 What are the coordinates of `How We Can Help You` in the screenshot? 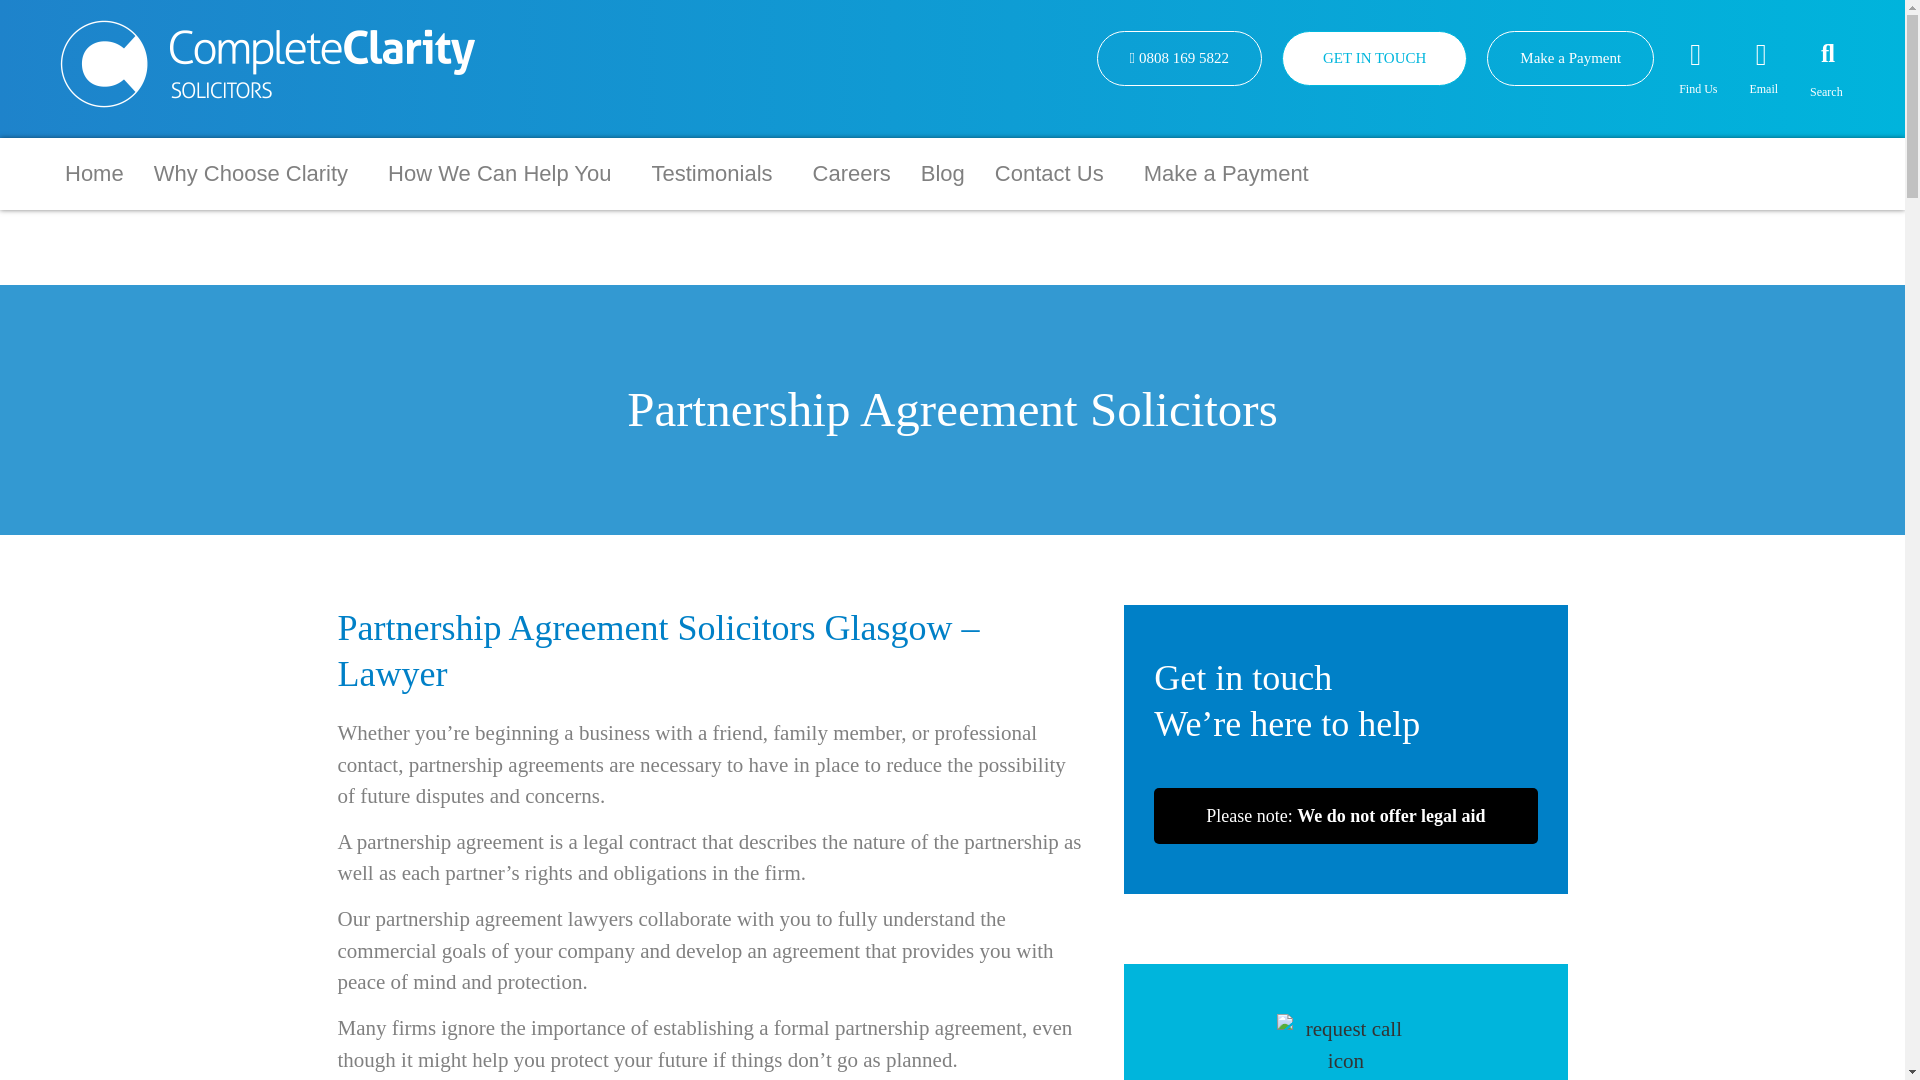 It's located at (504, 173).